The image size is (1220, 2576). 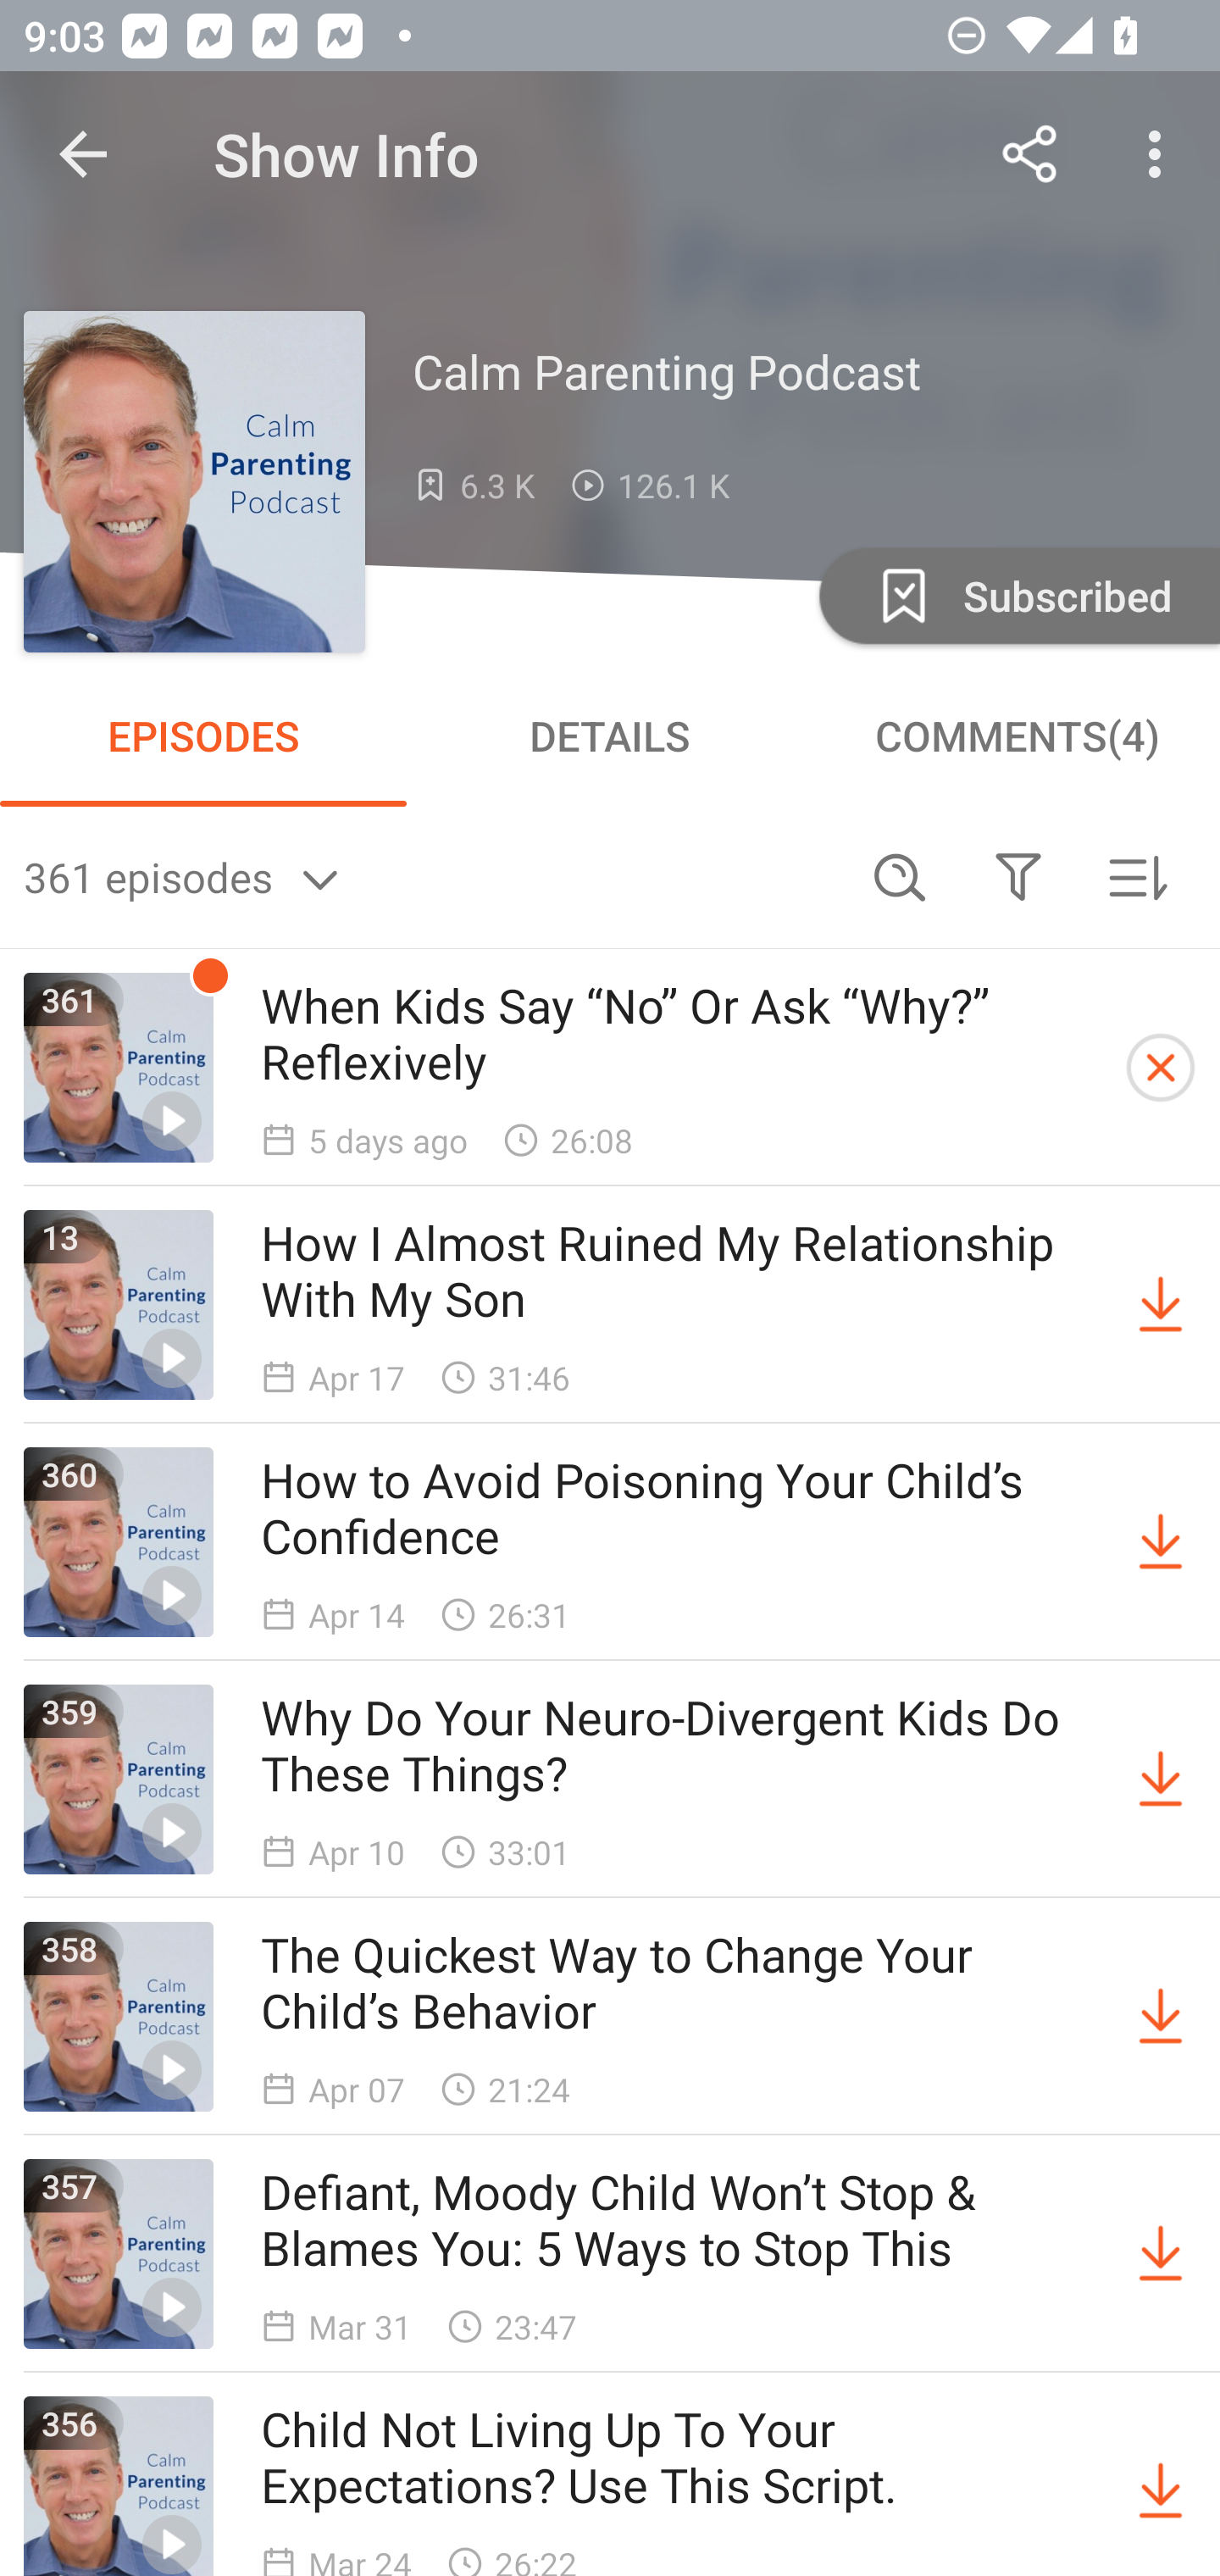 What do you see at coordinates (1017, 595) in the screenshot?
I see `Unsubscribe Subscribed` at bounding box center [1017, 595].